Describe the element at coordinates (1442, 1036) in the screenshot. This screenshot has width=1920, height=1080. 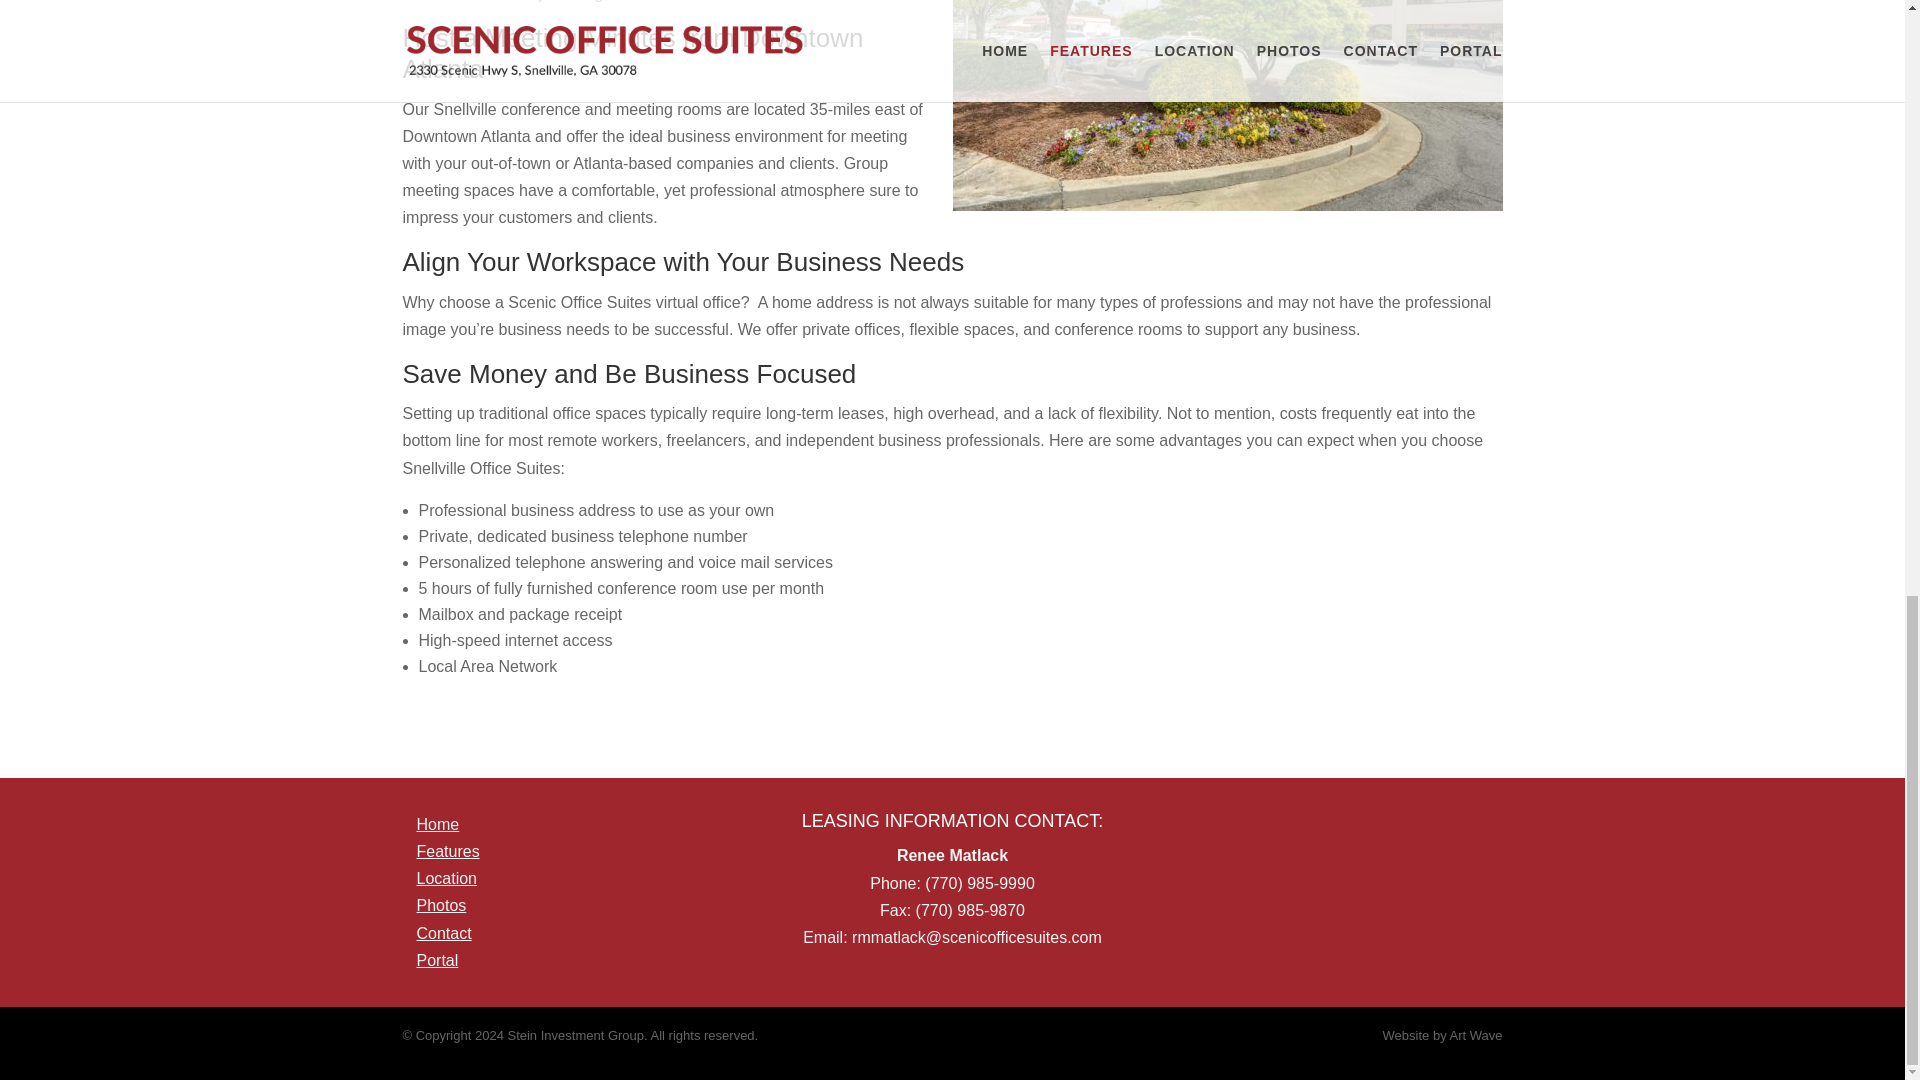
I see `website developer` at that location.